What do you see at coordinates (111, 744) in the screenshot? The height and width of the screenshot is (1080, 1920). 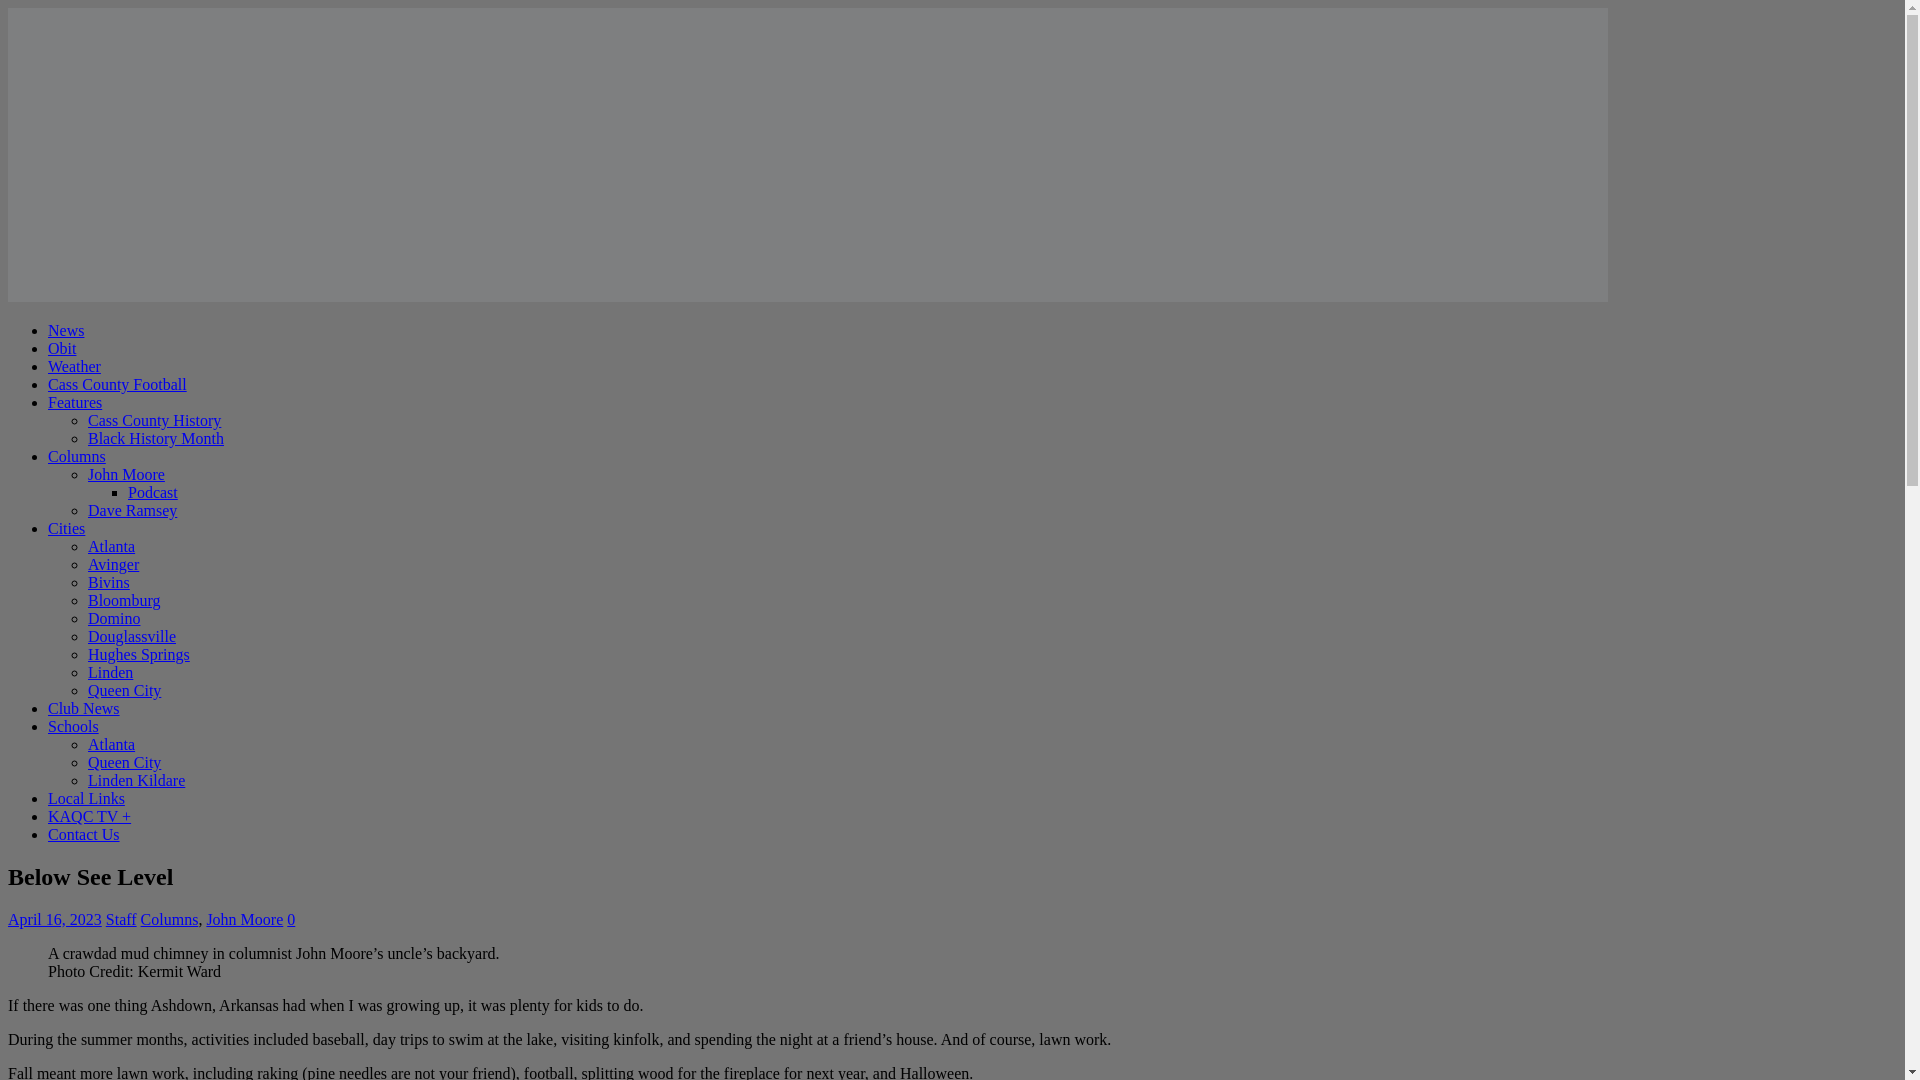 I see `Atlanta` at bounding box center [111, 744].